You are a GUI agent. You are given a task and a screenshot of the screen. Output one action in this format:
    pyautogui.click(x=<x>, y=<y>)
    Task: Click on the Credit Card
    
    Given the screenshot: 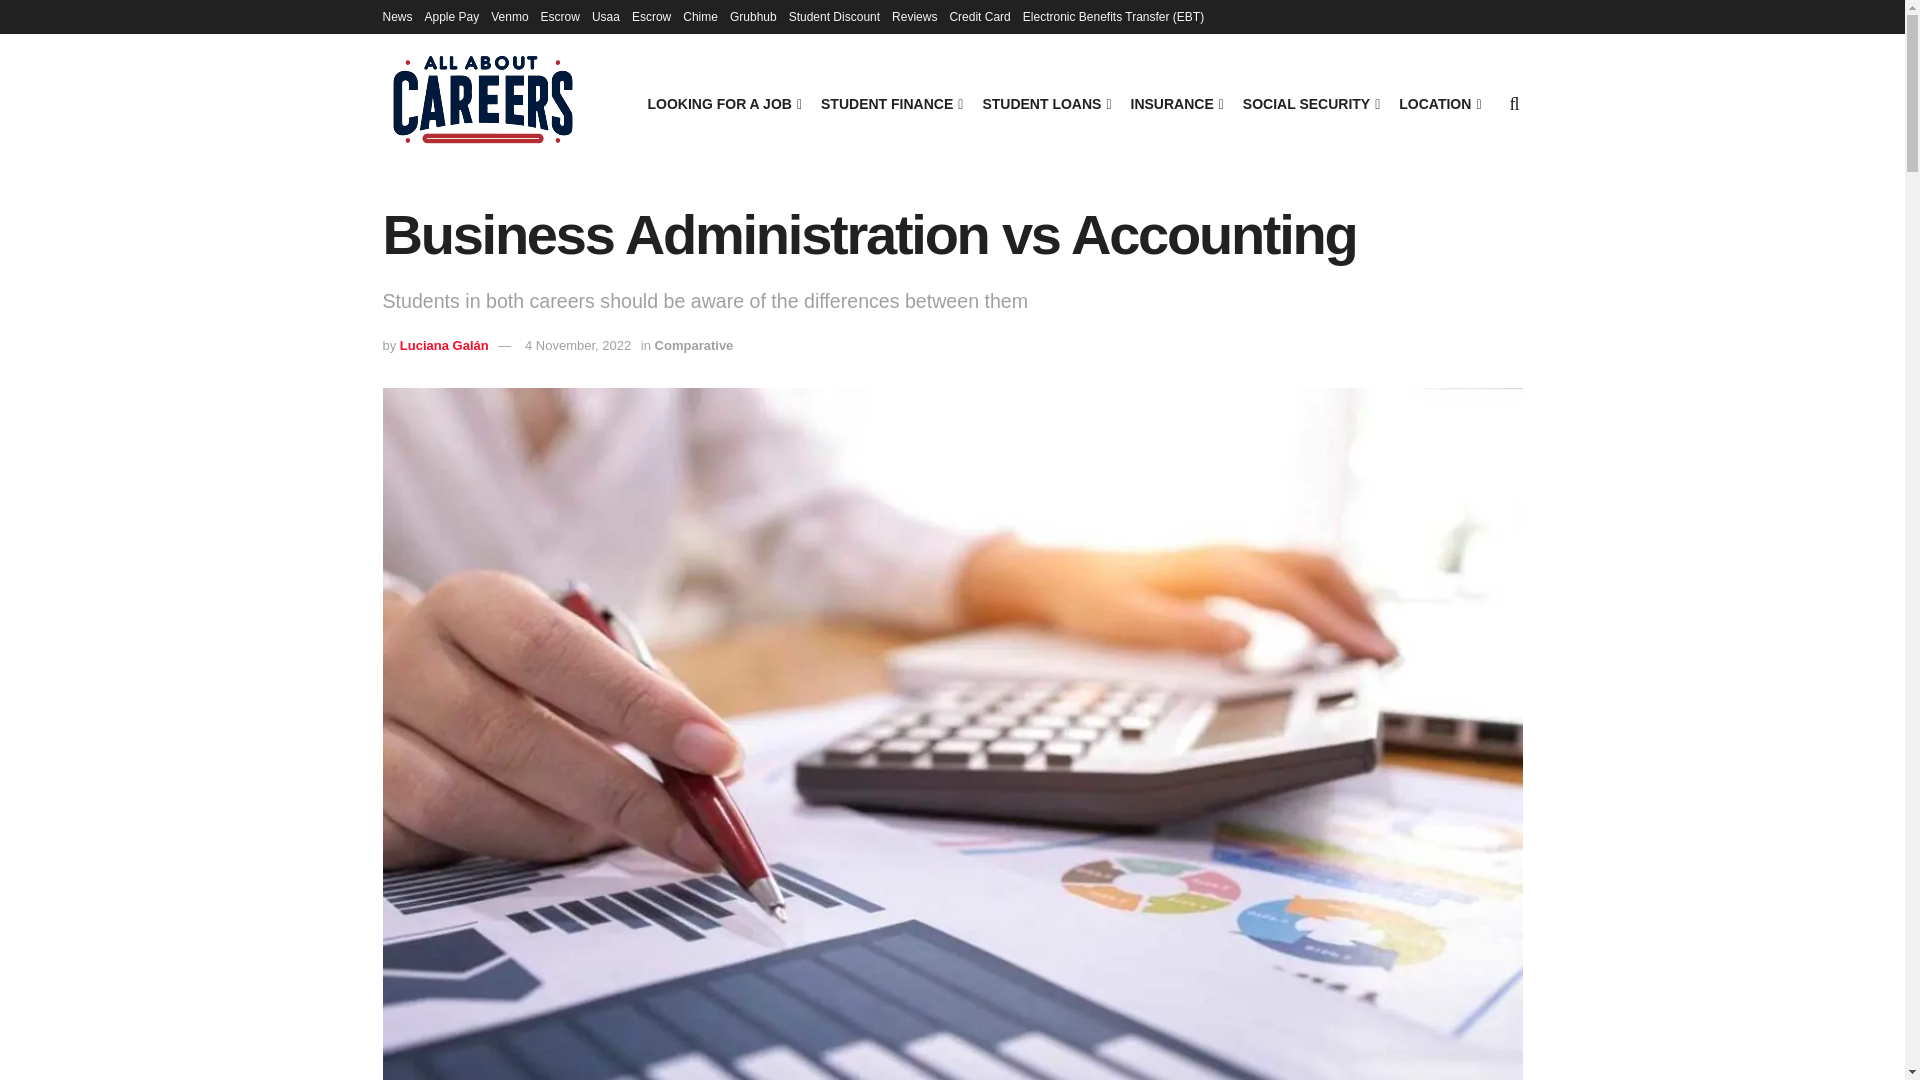 What is the action you would take?
    pyautogui.click(x=978, y=16)
    